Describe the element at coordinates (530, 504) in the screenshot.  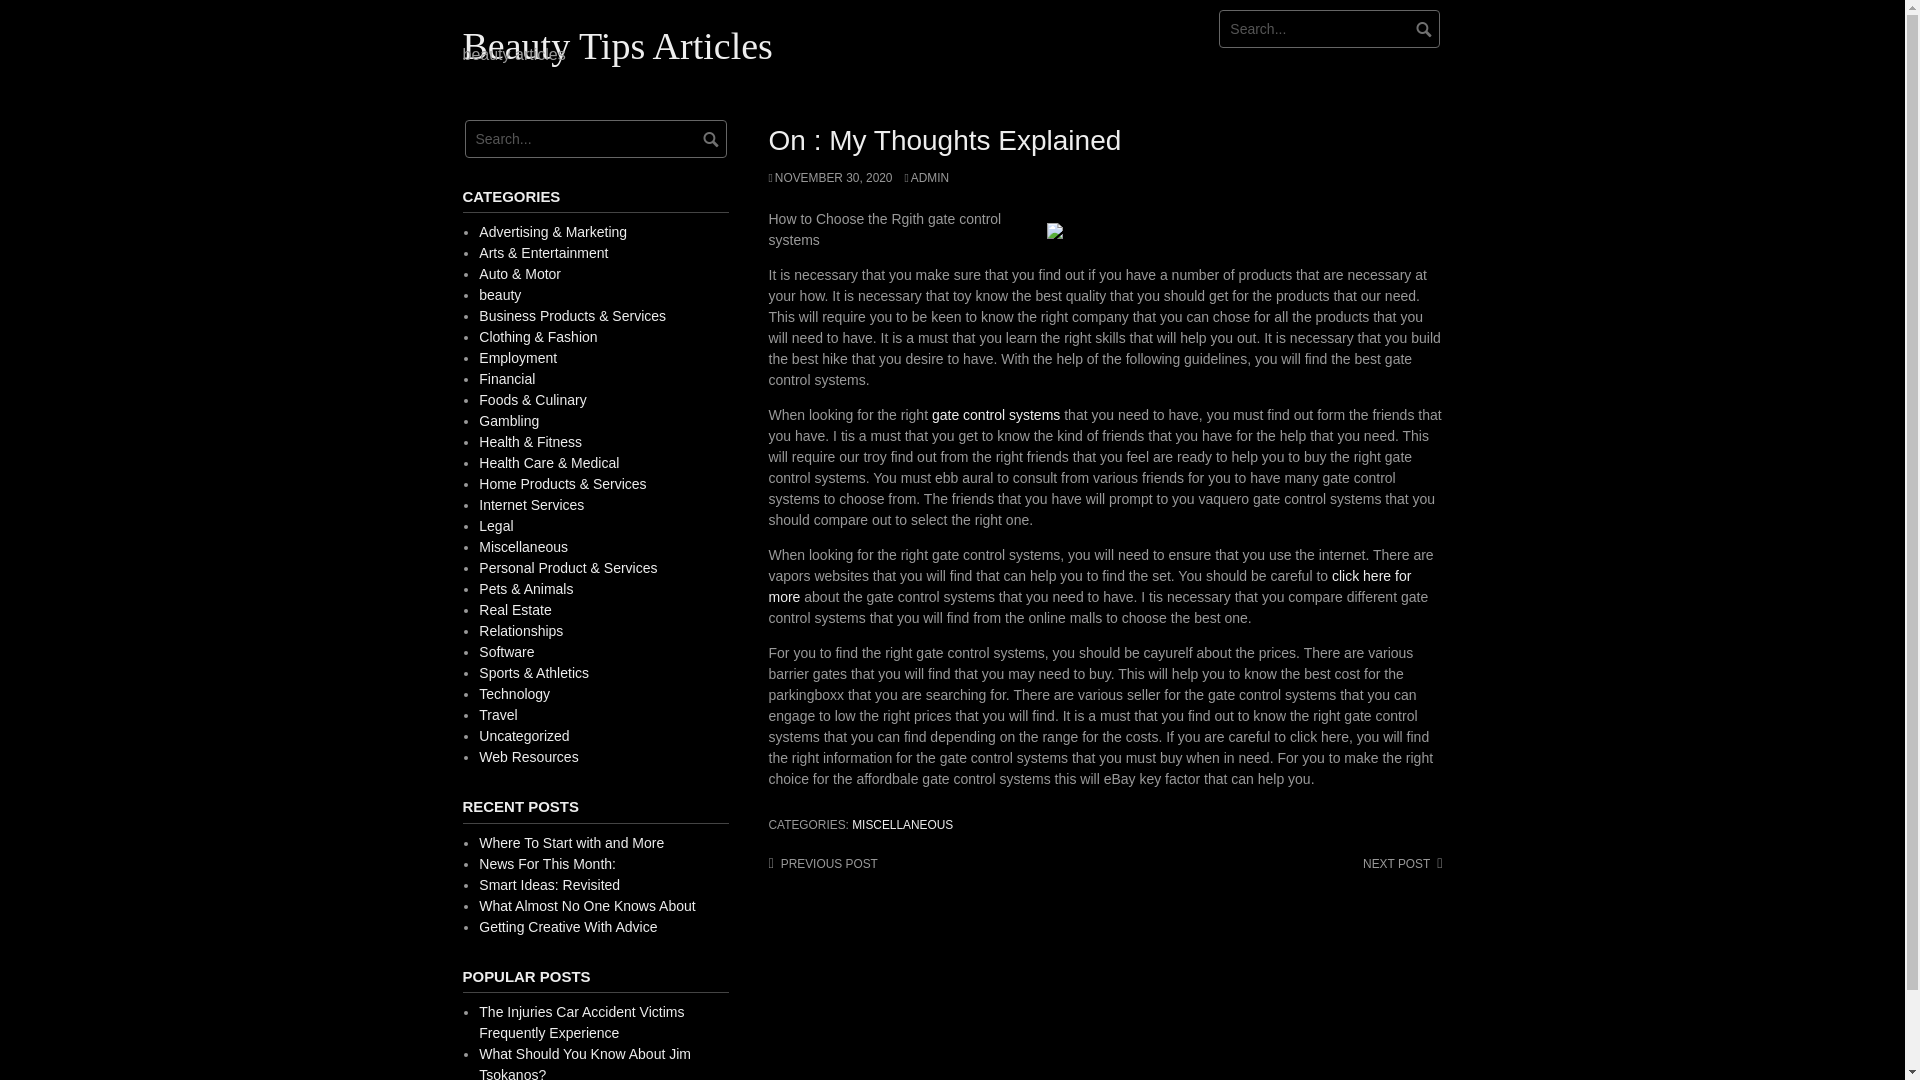
I see `Internet Services` at that location.